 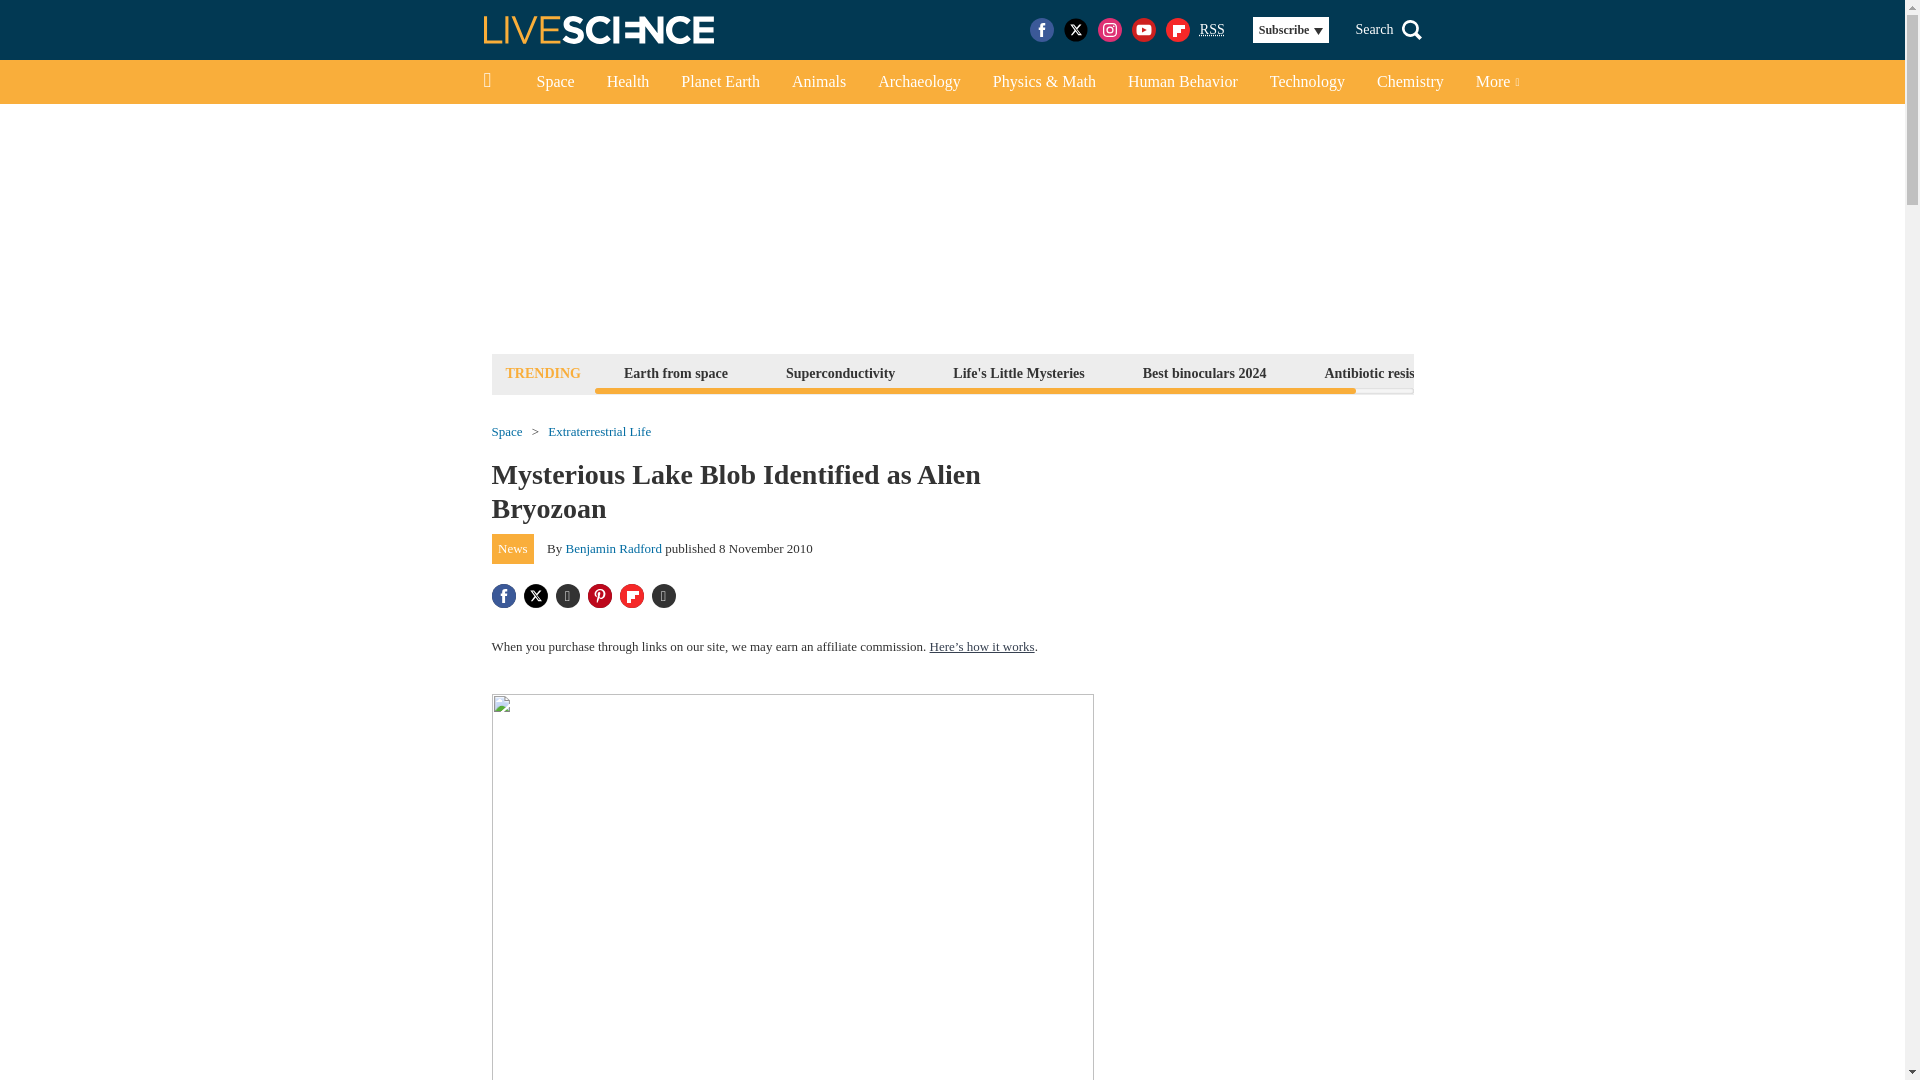 What do you see at coordinates (840, 372) in the screenshot?
I see `Superconductivity` at bounding box center [840, 372].